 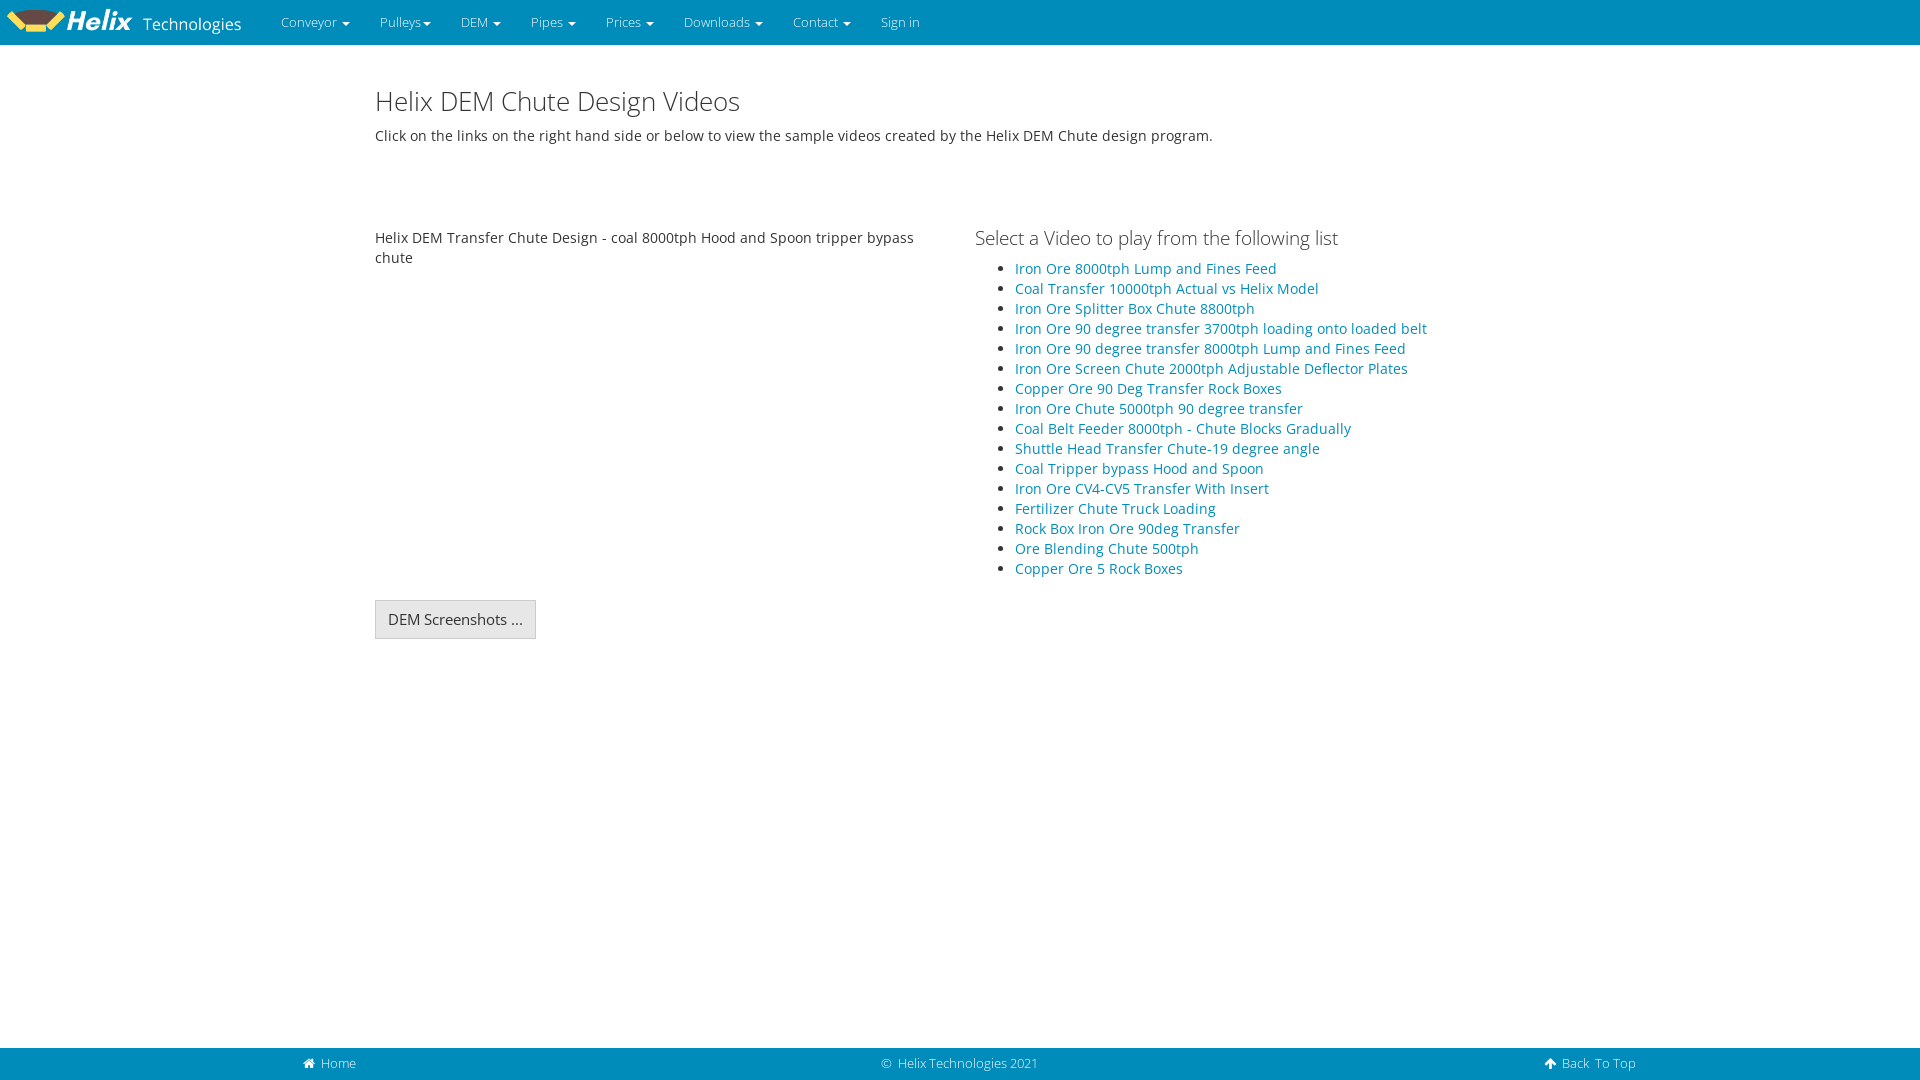 I want to click on   Back  To Top, so click(x=1590, y=1063).